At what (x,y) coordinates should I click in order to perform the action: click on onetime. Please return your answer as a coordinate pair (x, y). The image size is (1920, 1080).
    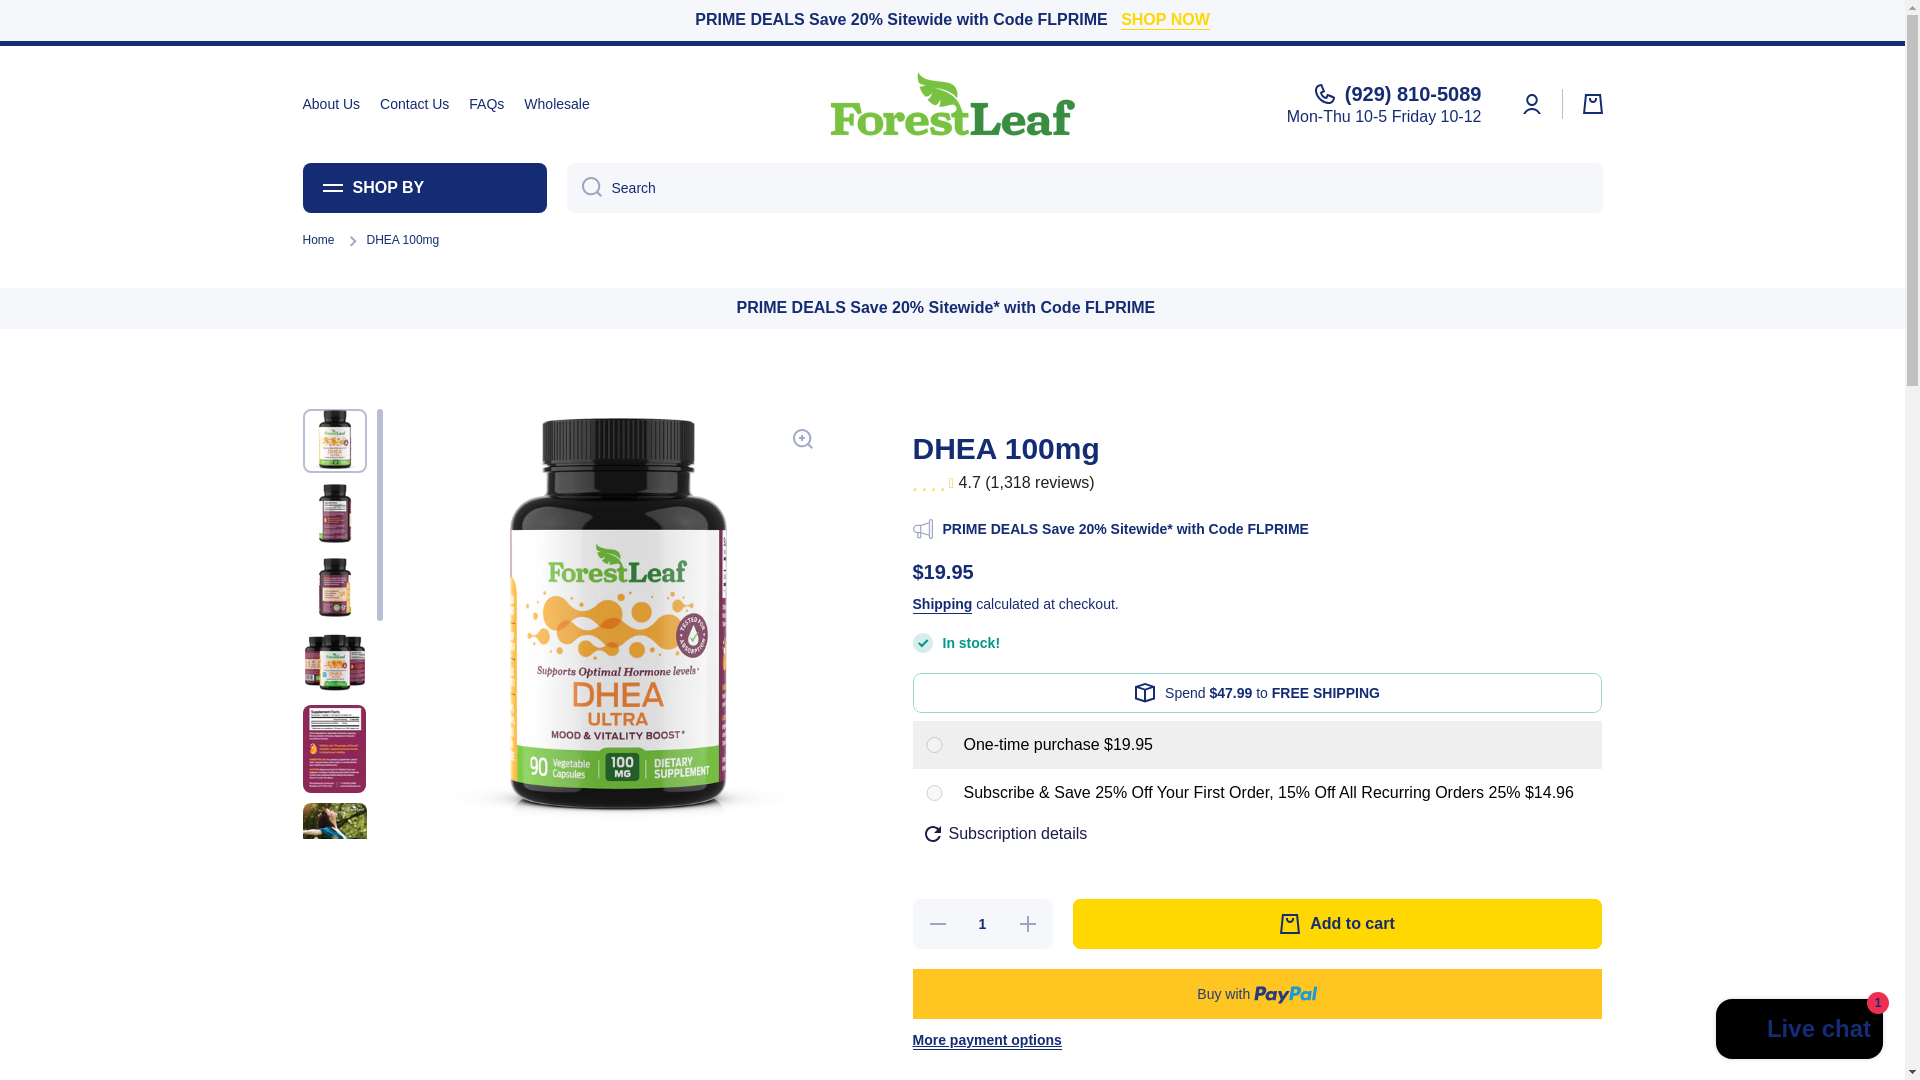
    Looking at the image, I should click on (932, 744).